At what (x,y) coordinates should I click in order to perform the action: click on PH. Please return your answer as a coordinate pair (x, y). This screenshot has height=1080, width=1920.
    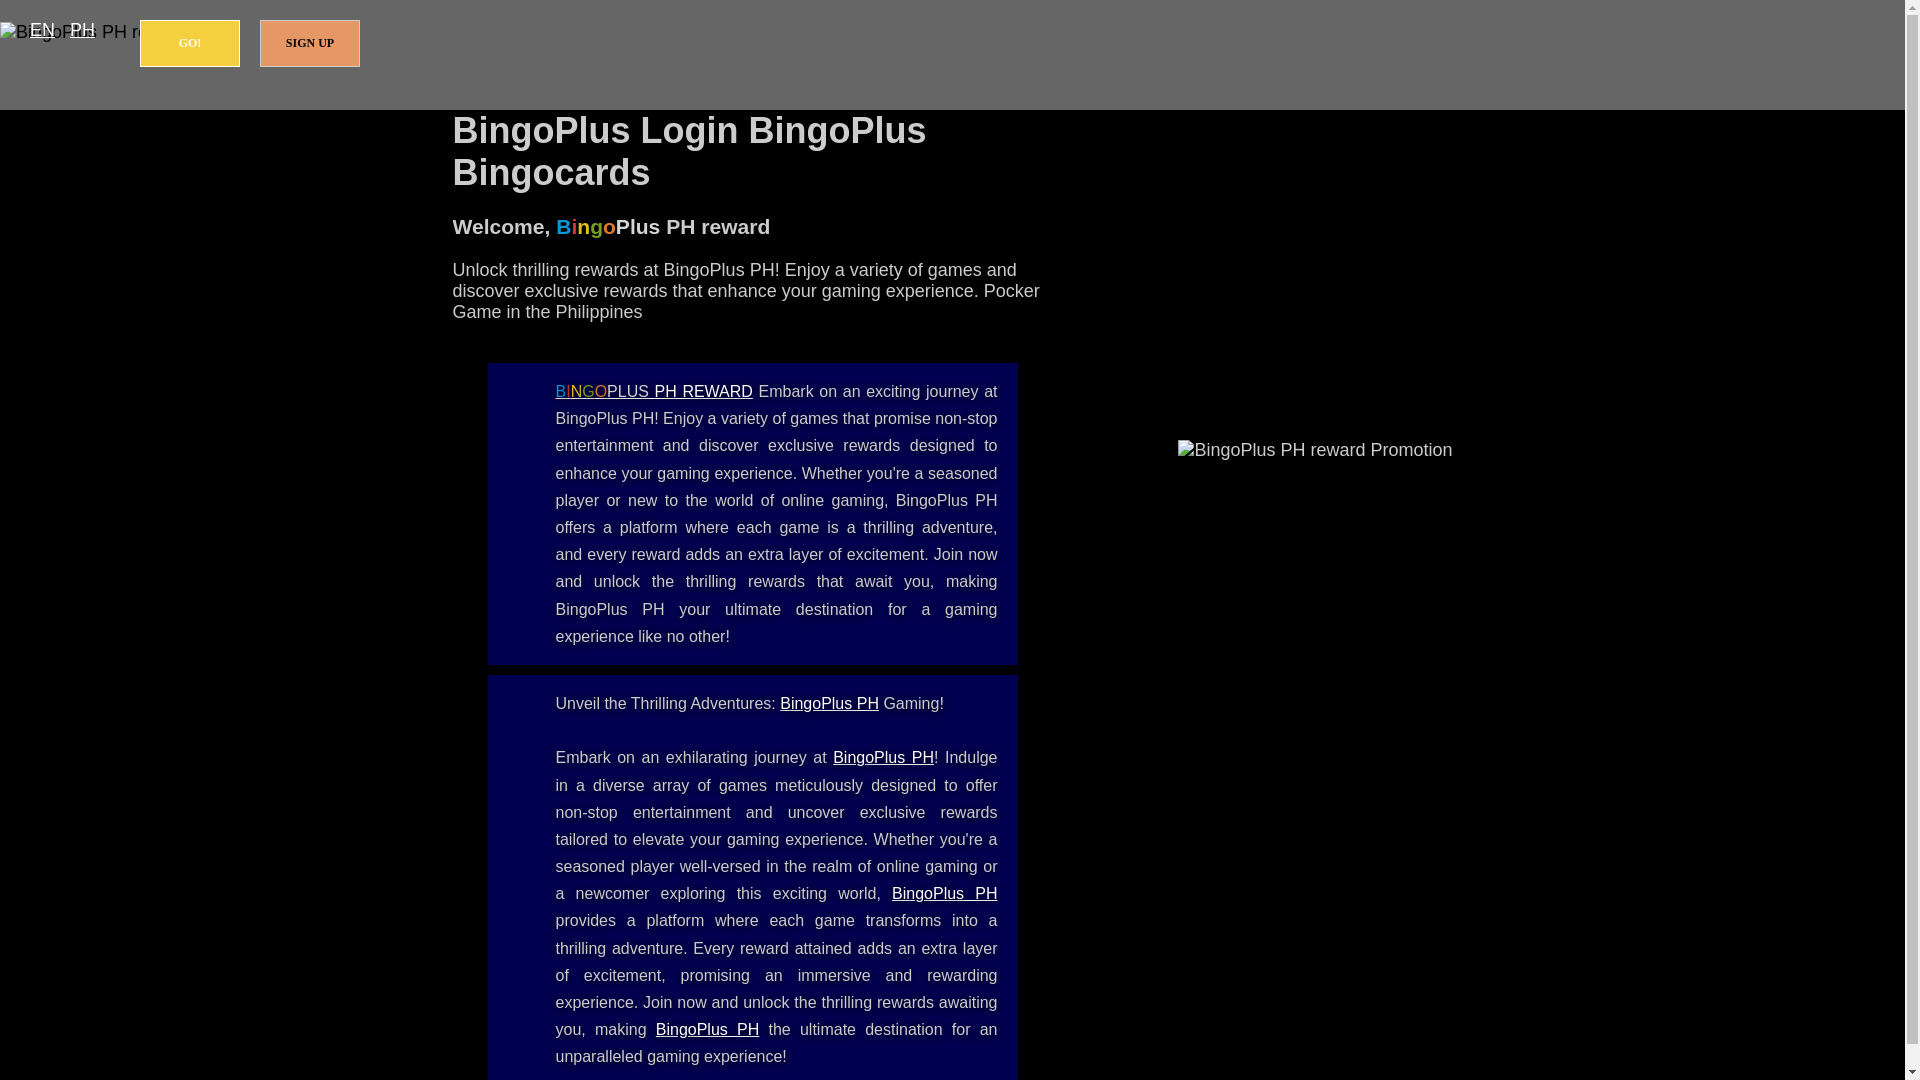
    Looking at the image, I should click on (82, 30).